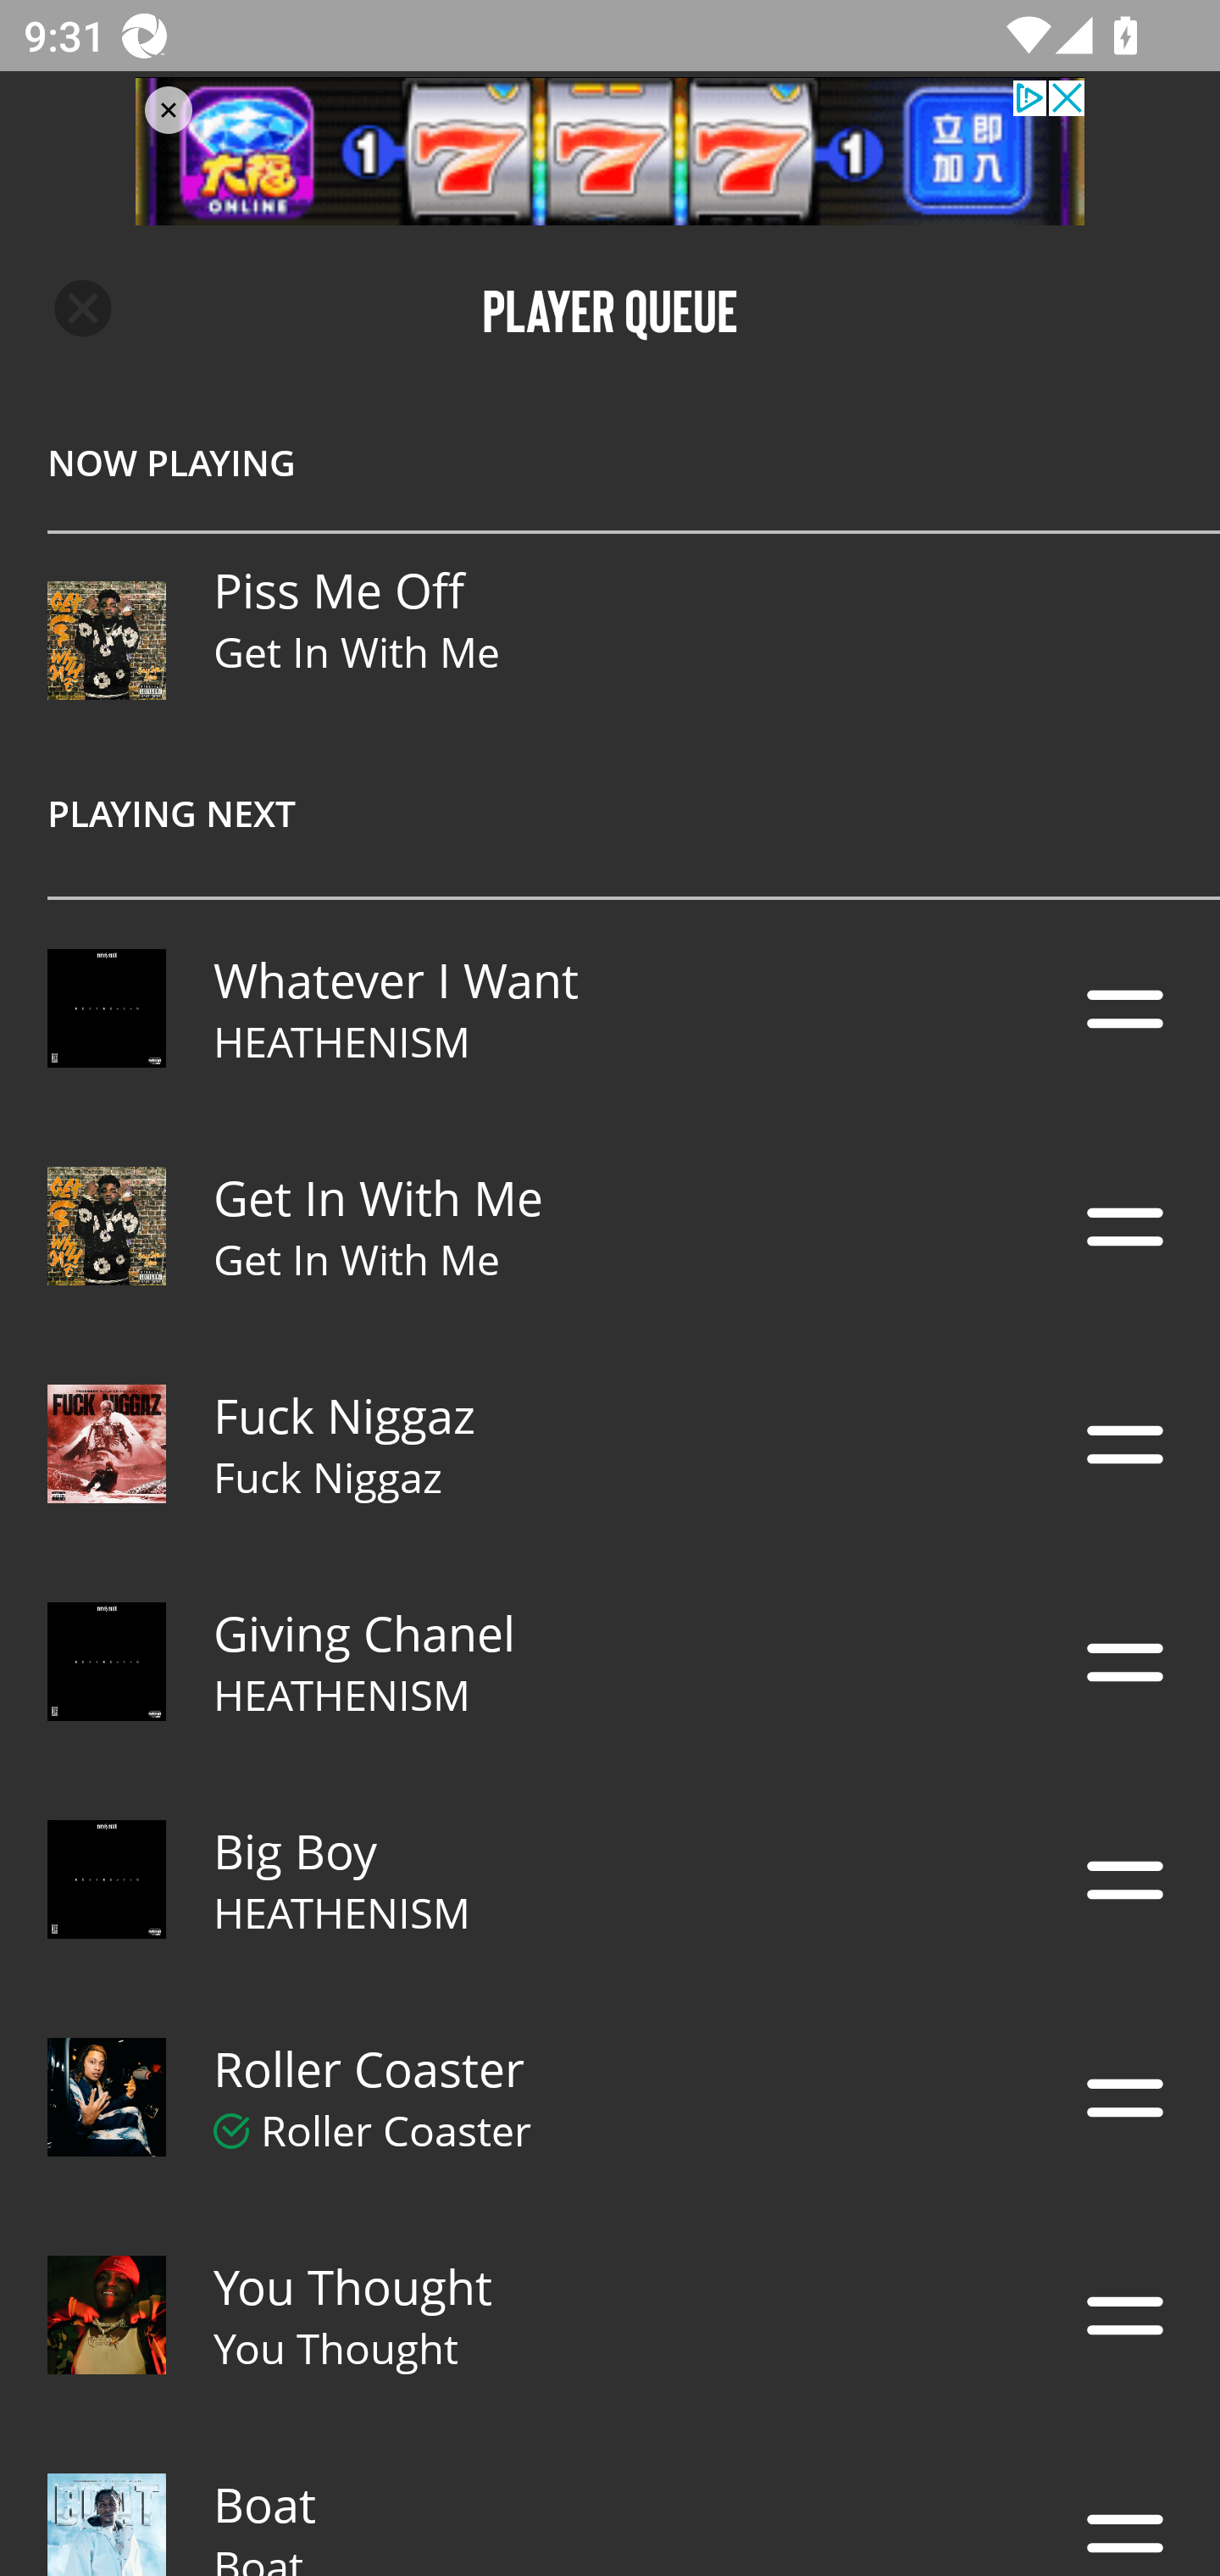 The height and width of the screenshot is (2576, 1220). I want to click on privacy, so click(610, 152).